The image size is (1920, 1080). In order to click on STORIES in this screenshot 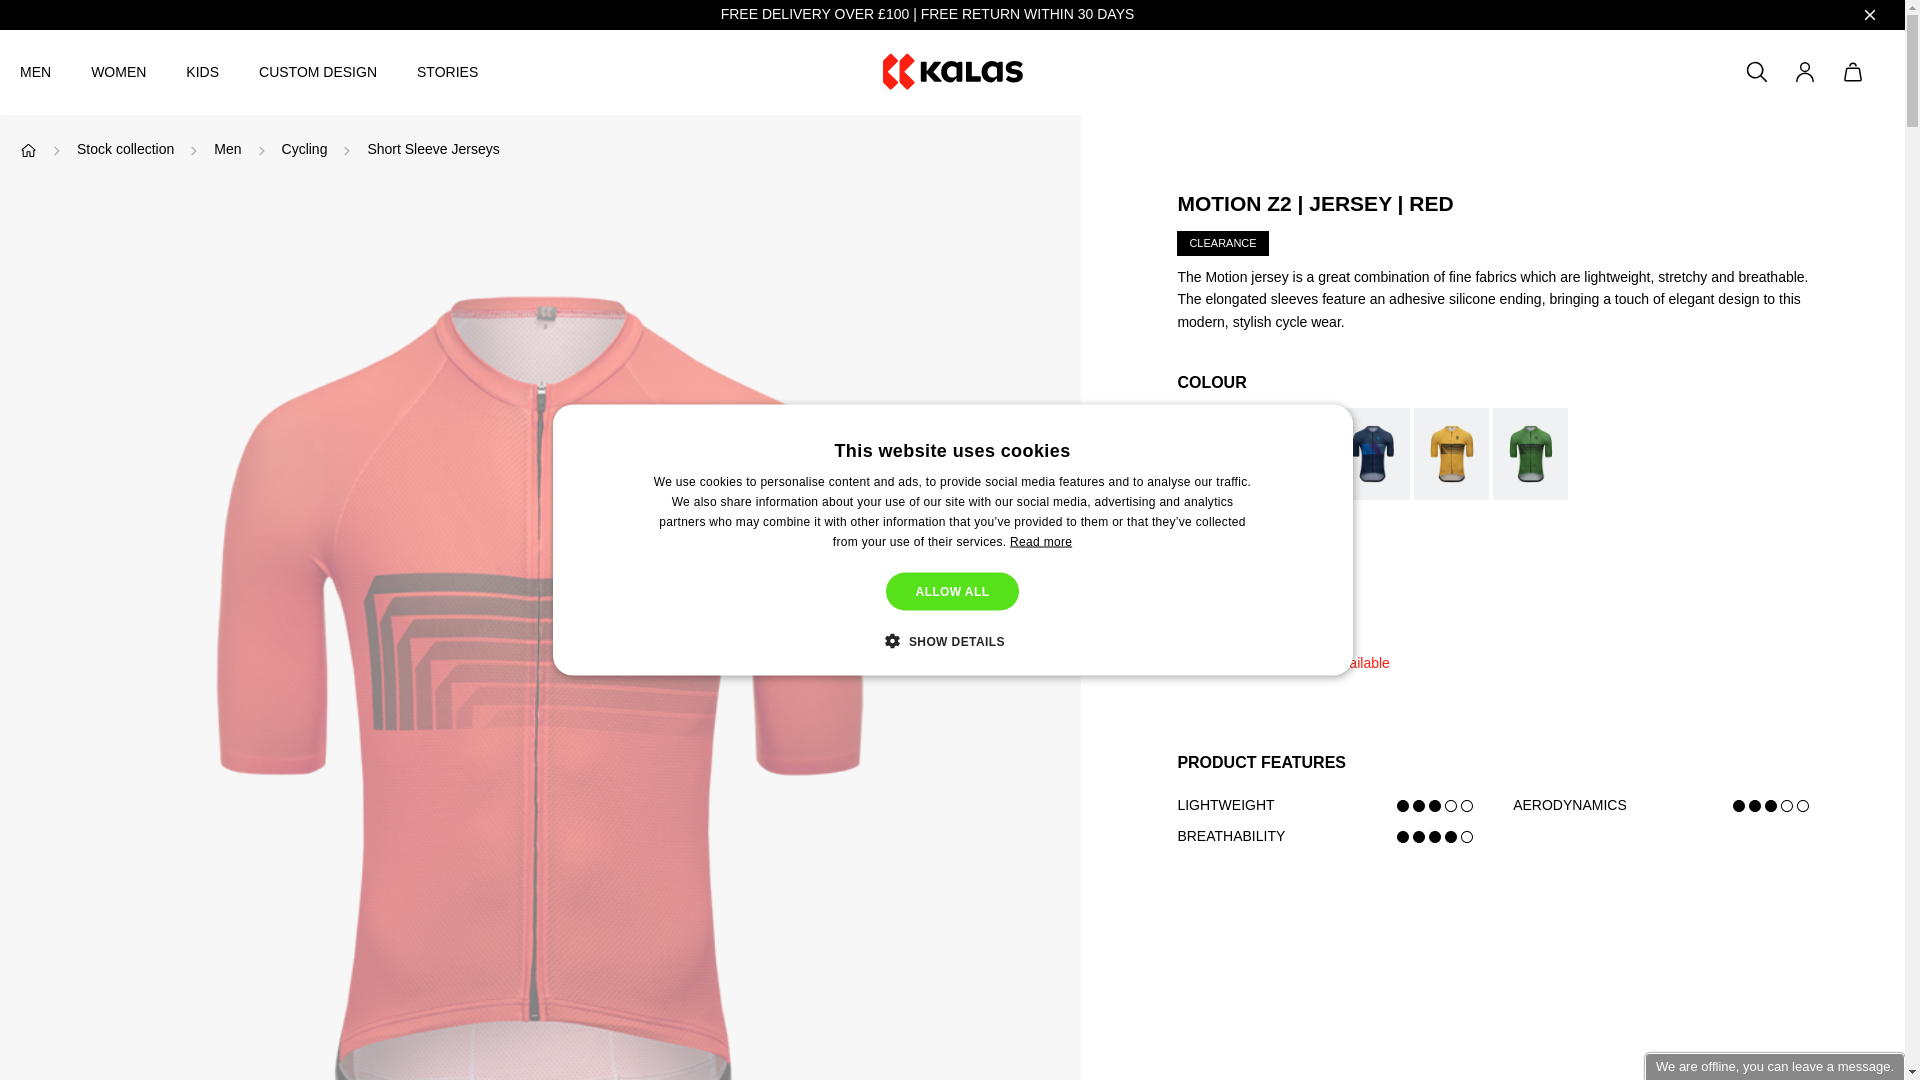, I will do `click(447, 72)`.